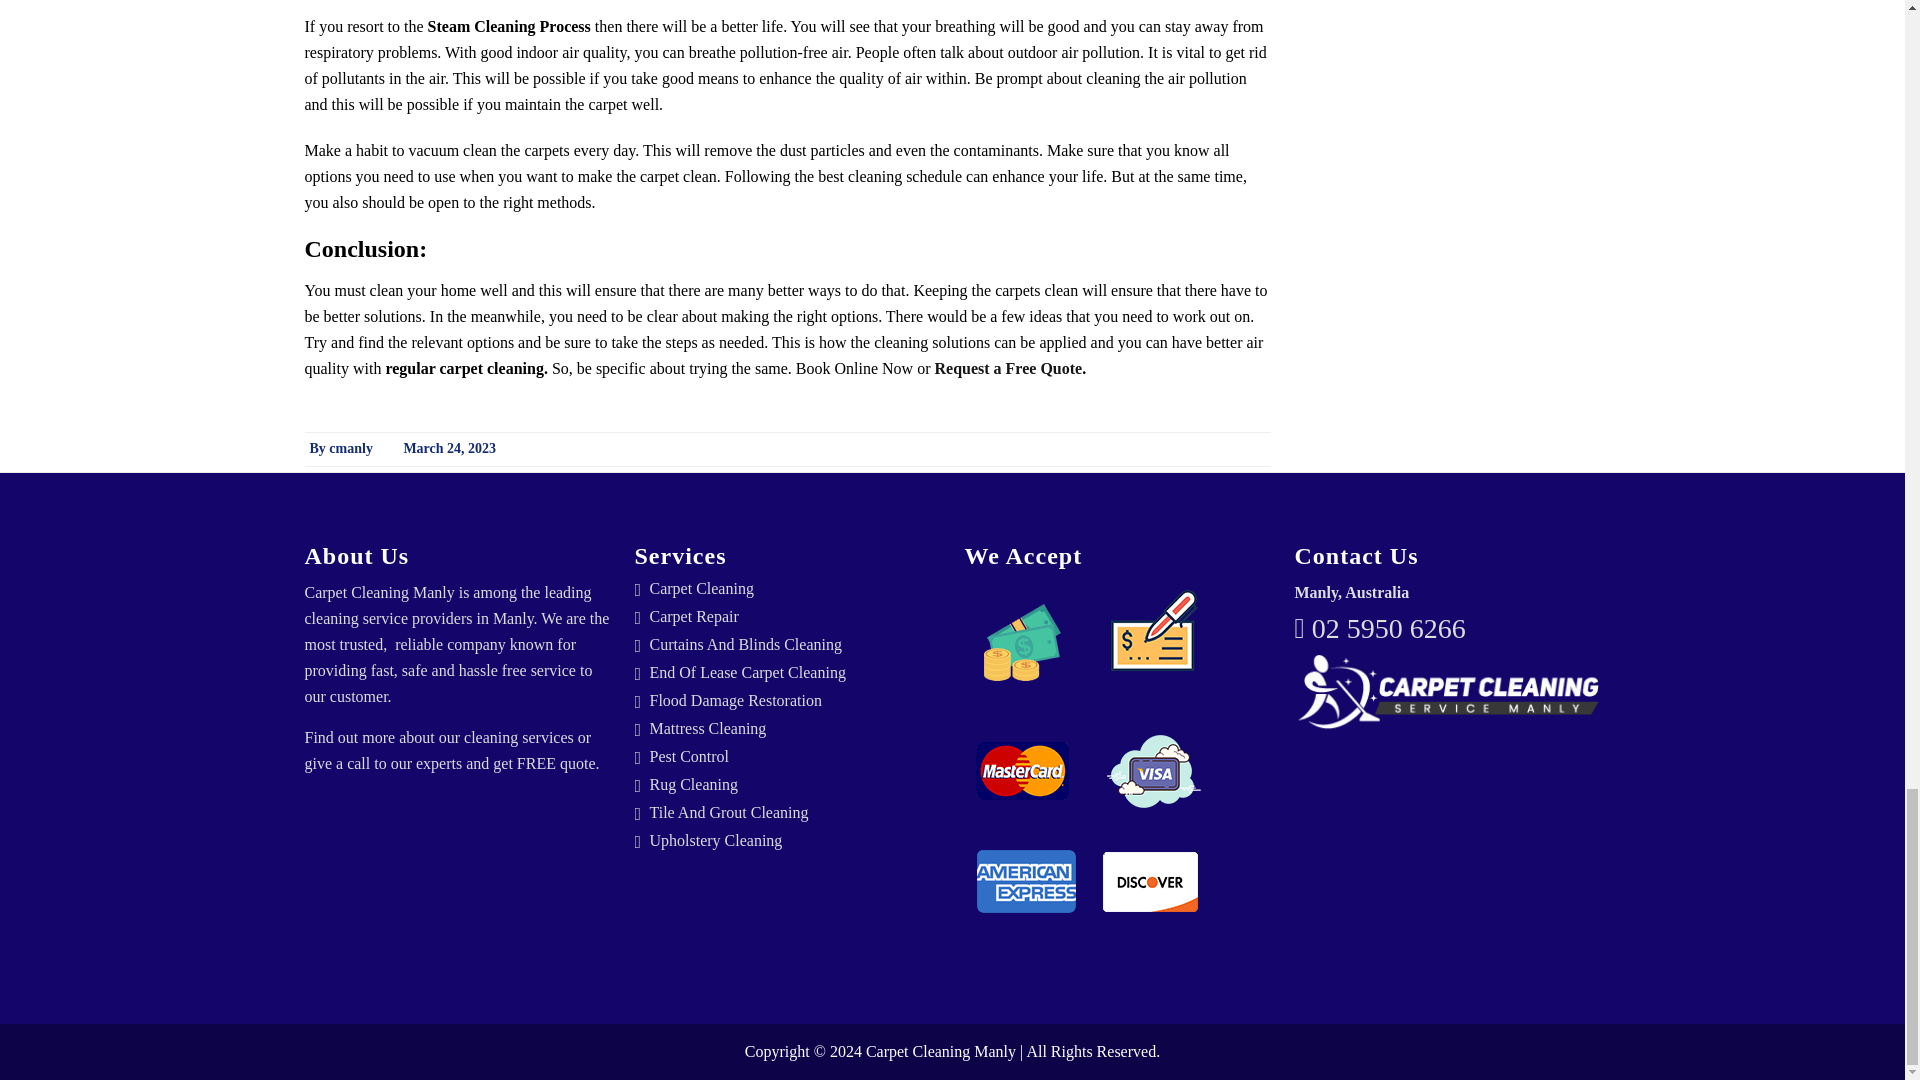  Describe the element at coordinates (795, 700) in the screenshot. I see `Flood Damage Restoration` at that location.